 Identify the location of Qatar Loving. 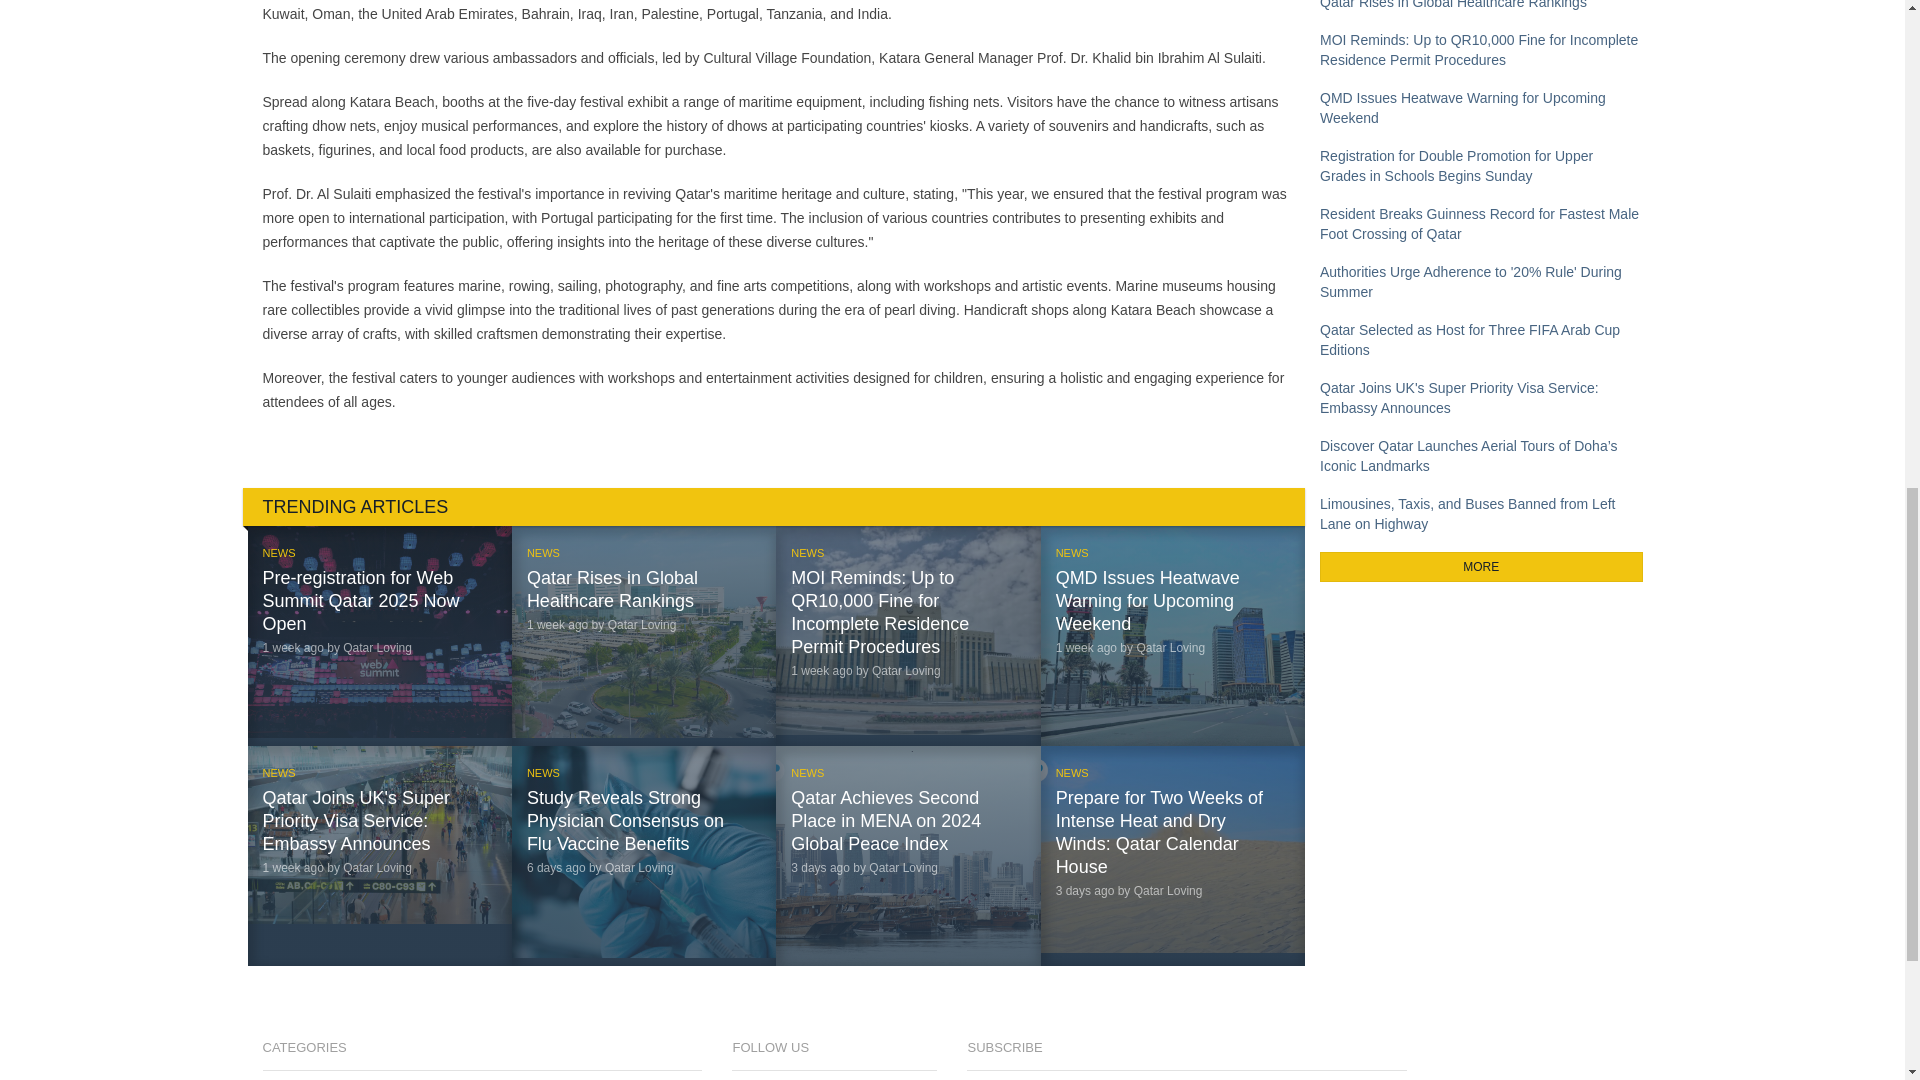
(1170, 648).